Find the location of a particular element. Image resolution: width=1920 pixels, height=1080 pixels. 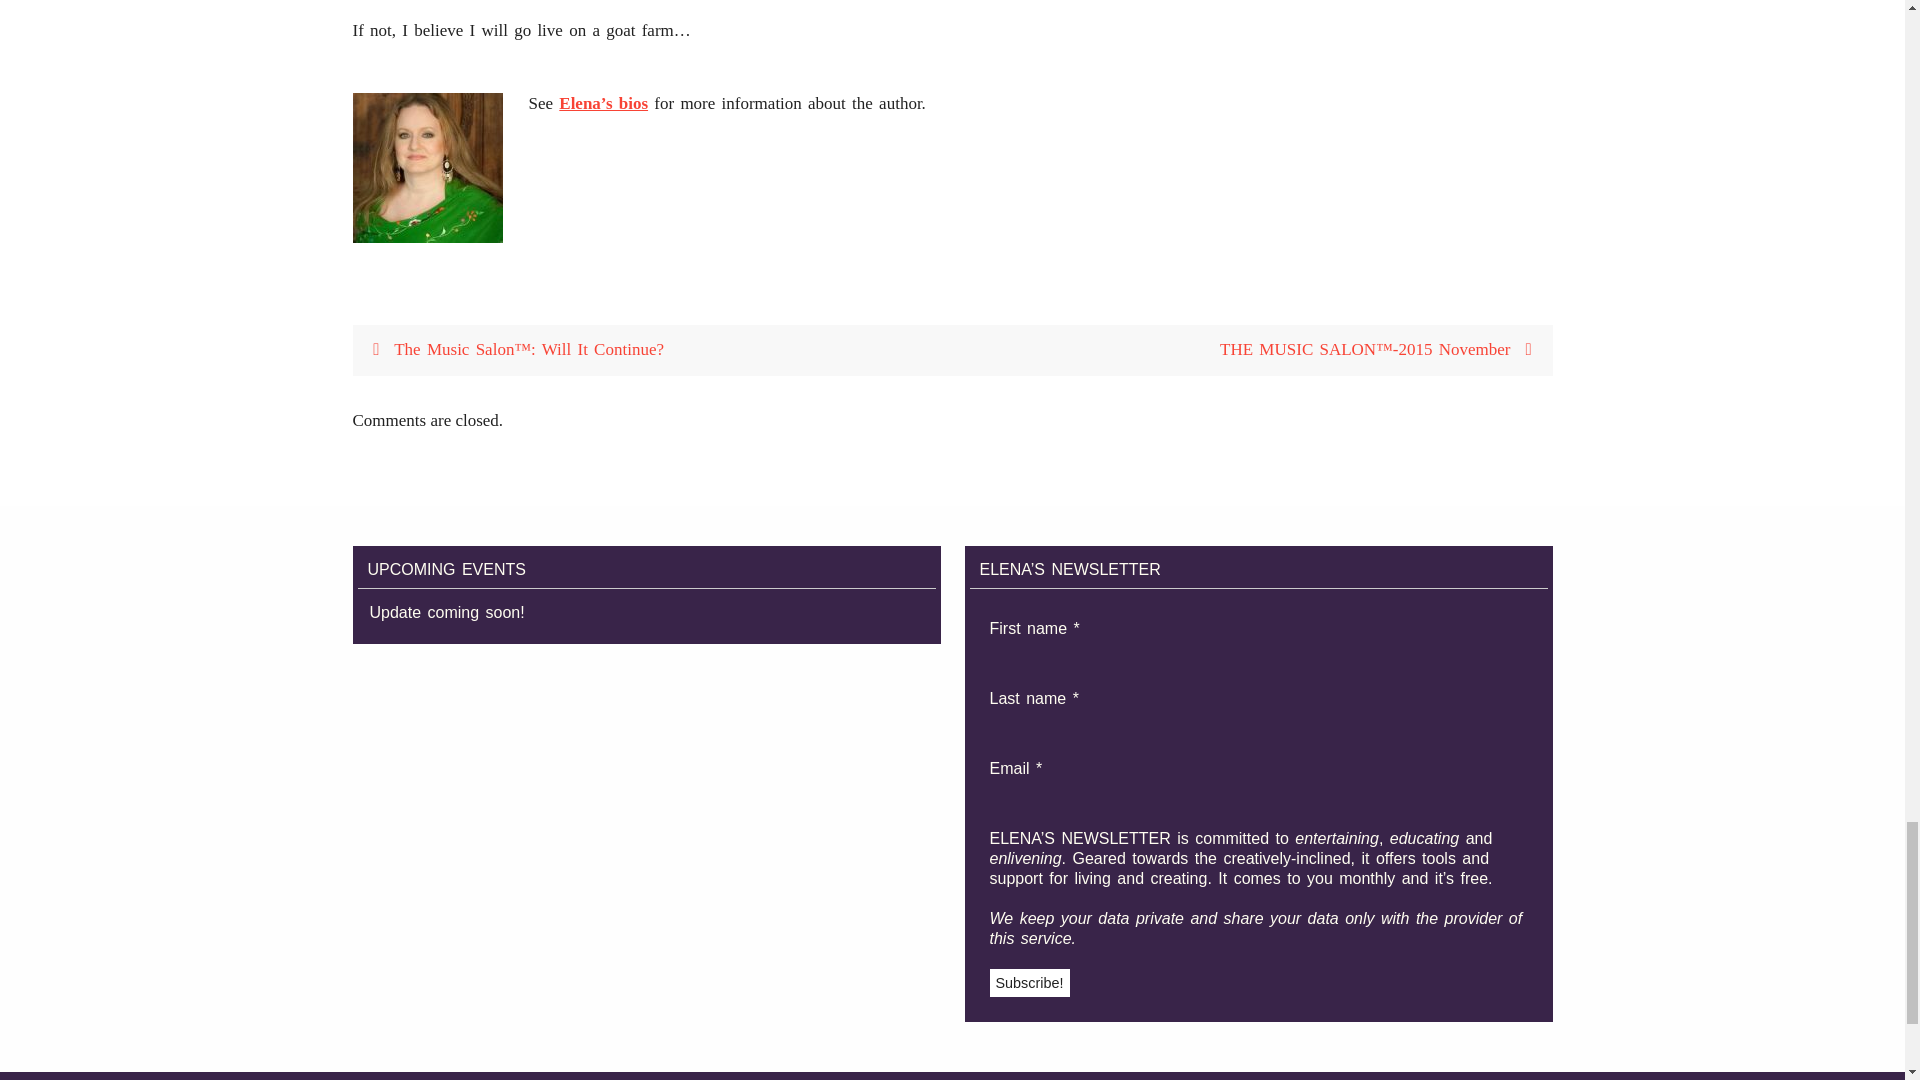

Email is located at coordinates (1090, 792).